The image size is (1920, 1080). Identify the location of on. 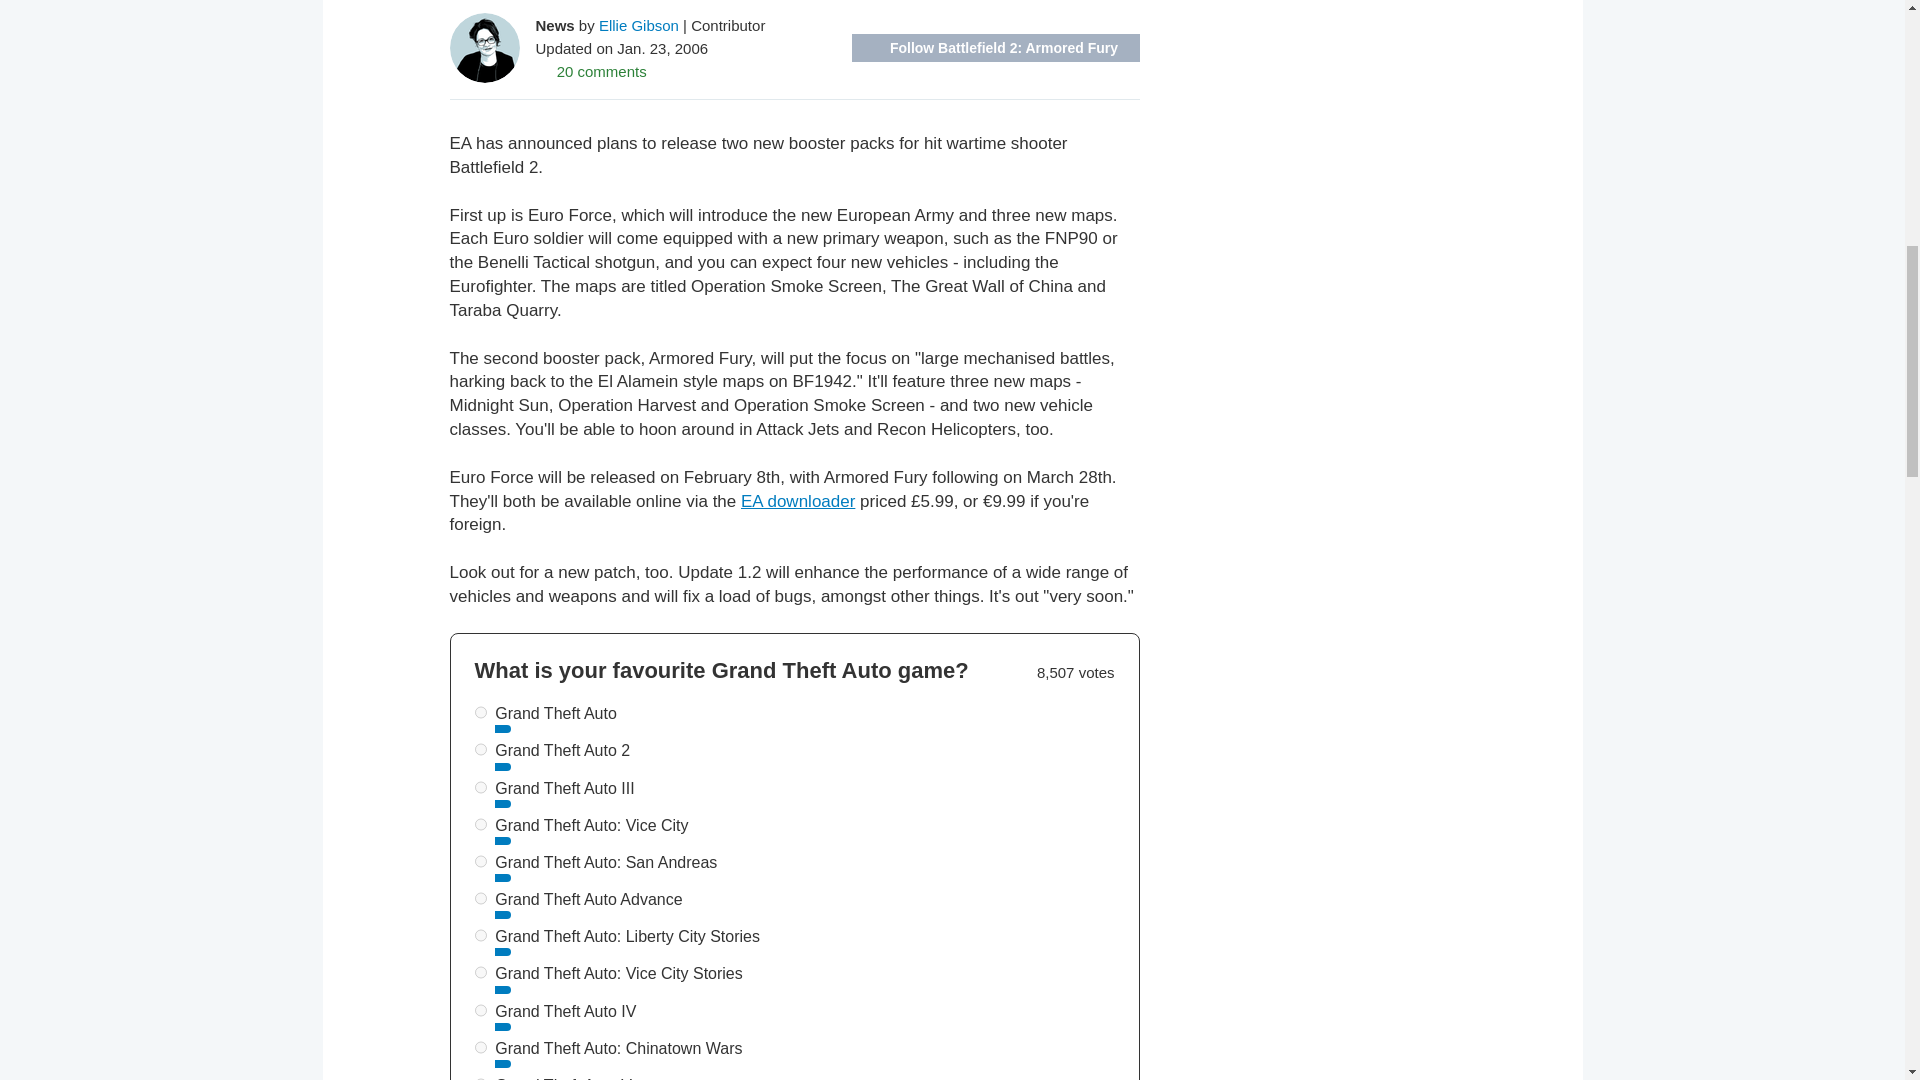
(480, 972).